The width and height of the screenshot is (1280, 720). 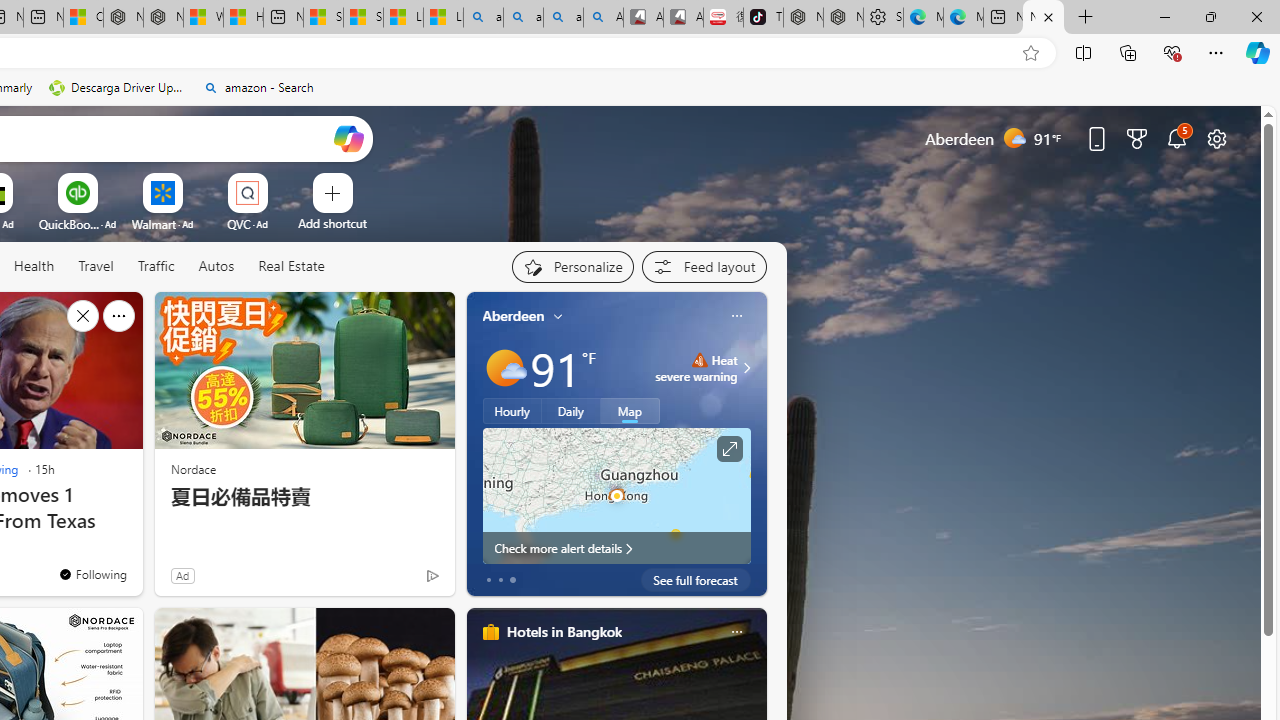 I want to click on Aberdeen, so click(x=514, y=315).